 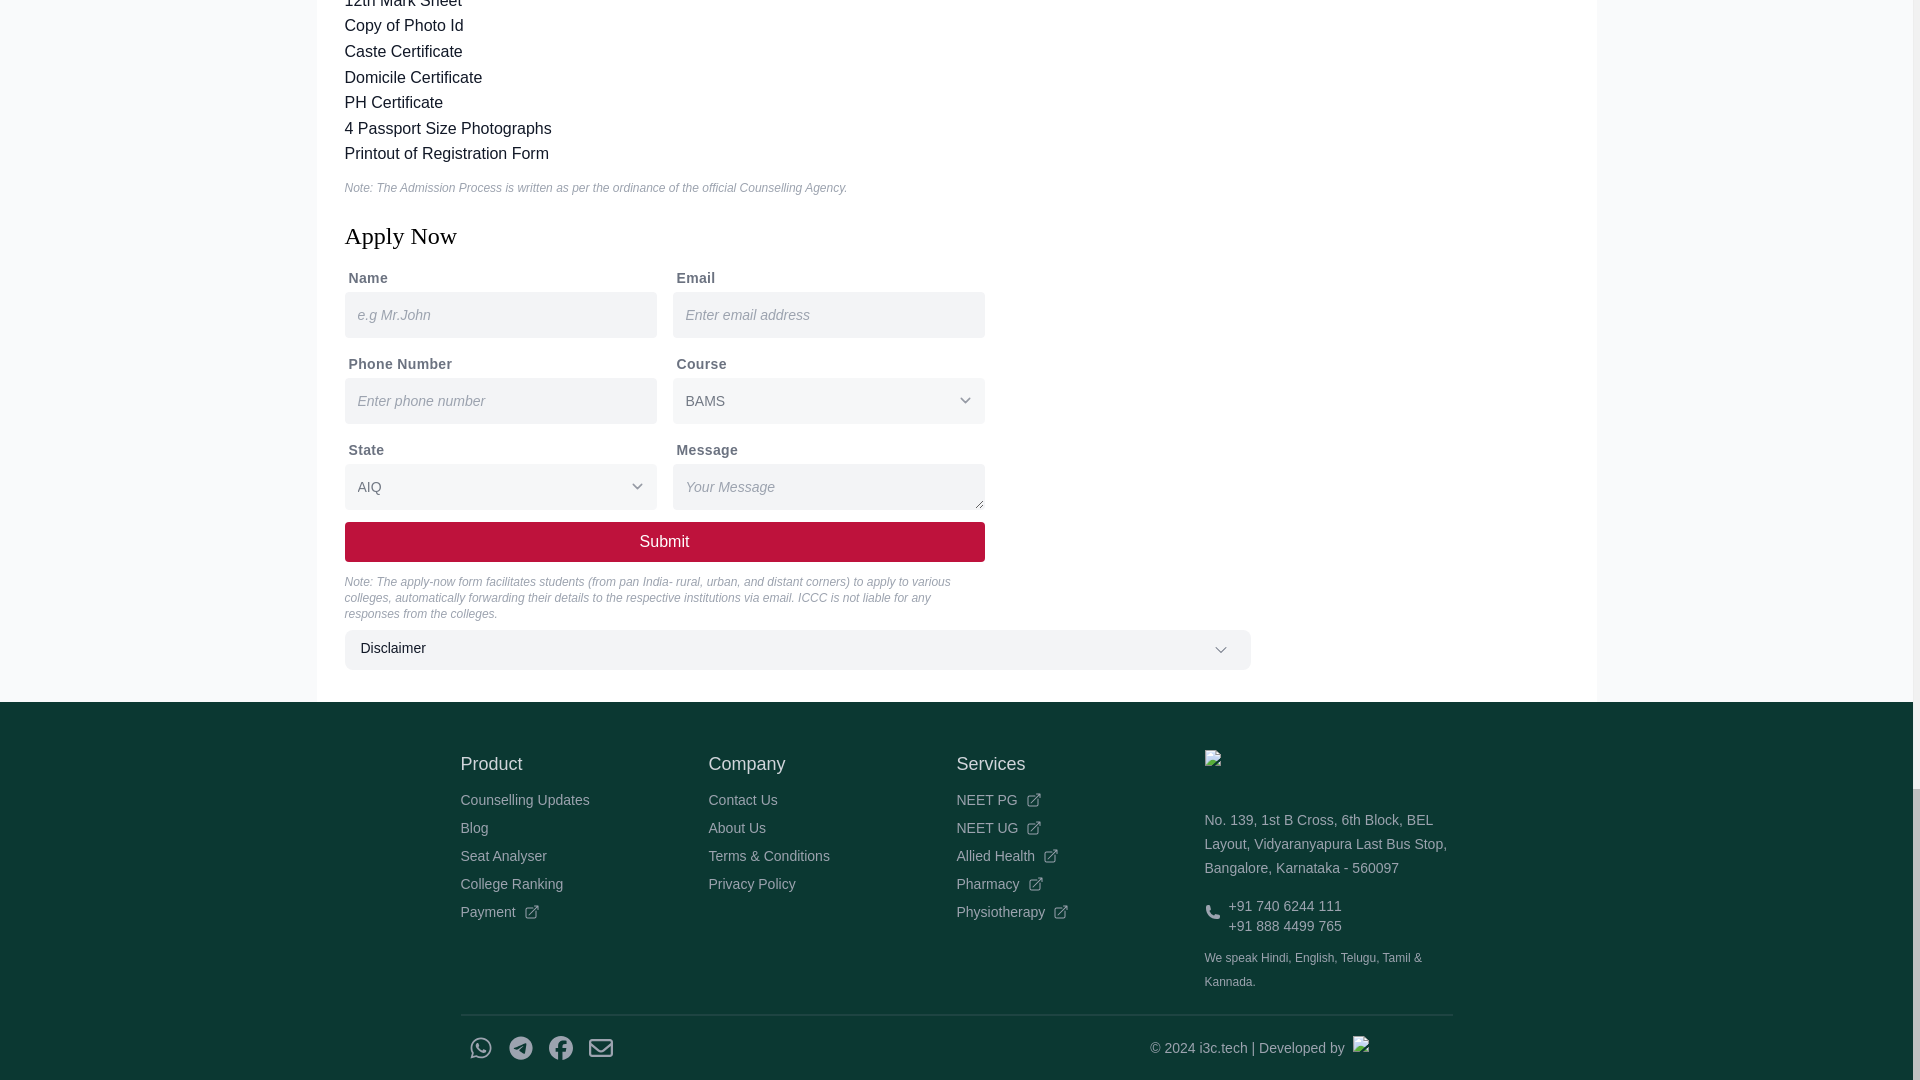 What do you see at coordinates (584, 800) in the screenshot?
I see `Counselling Updates` at bounding box center [584, 800].